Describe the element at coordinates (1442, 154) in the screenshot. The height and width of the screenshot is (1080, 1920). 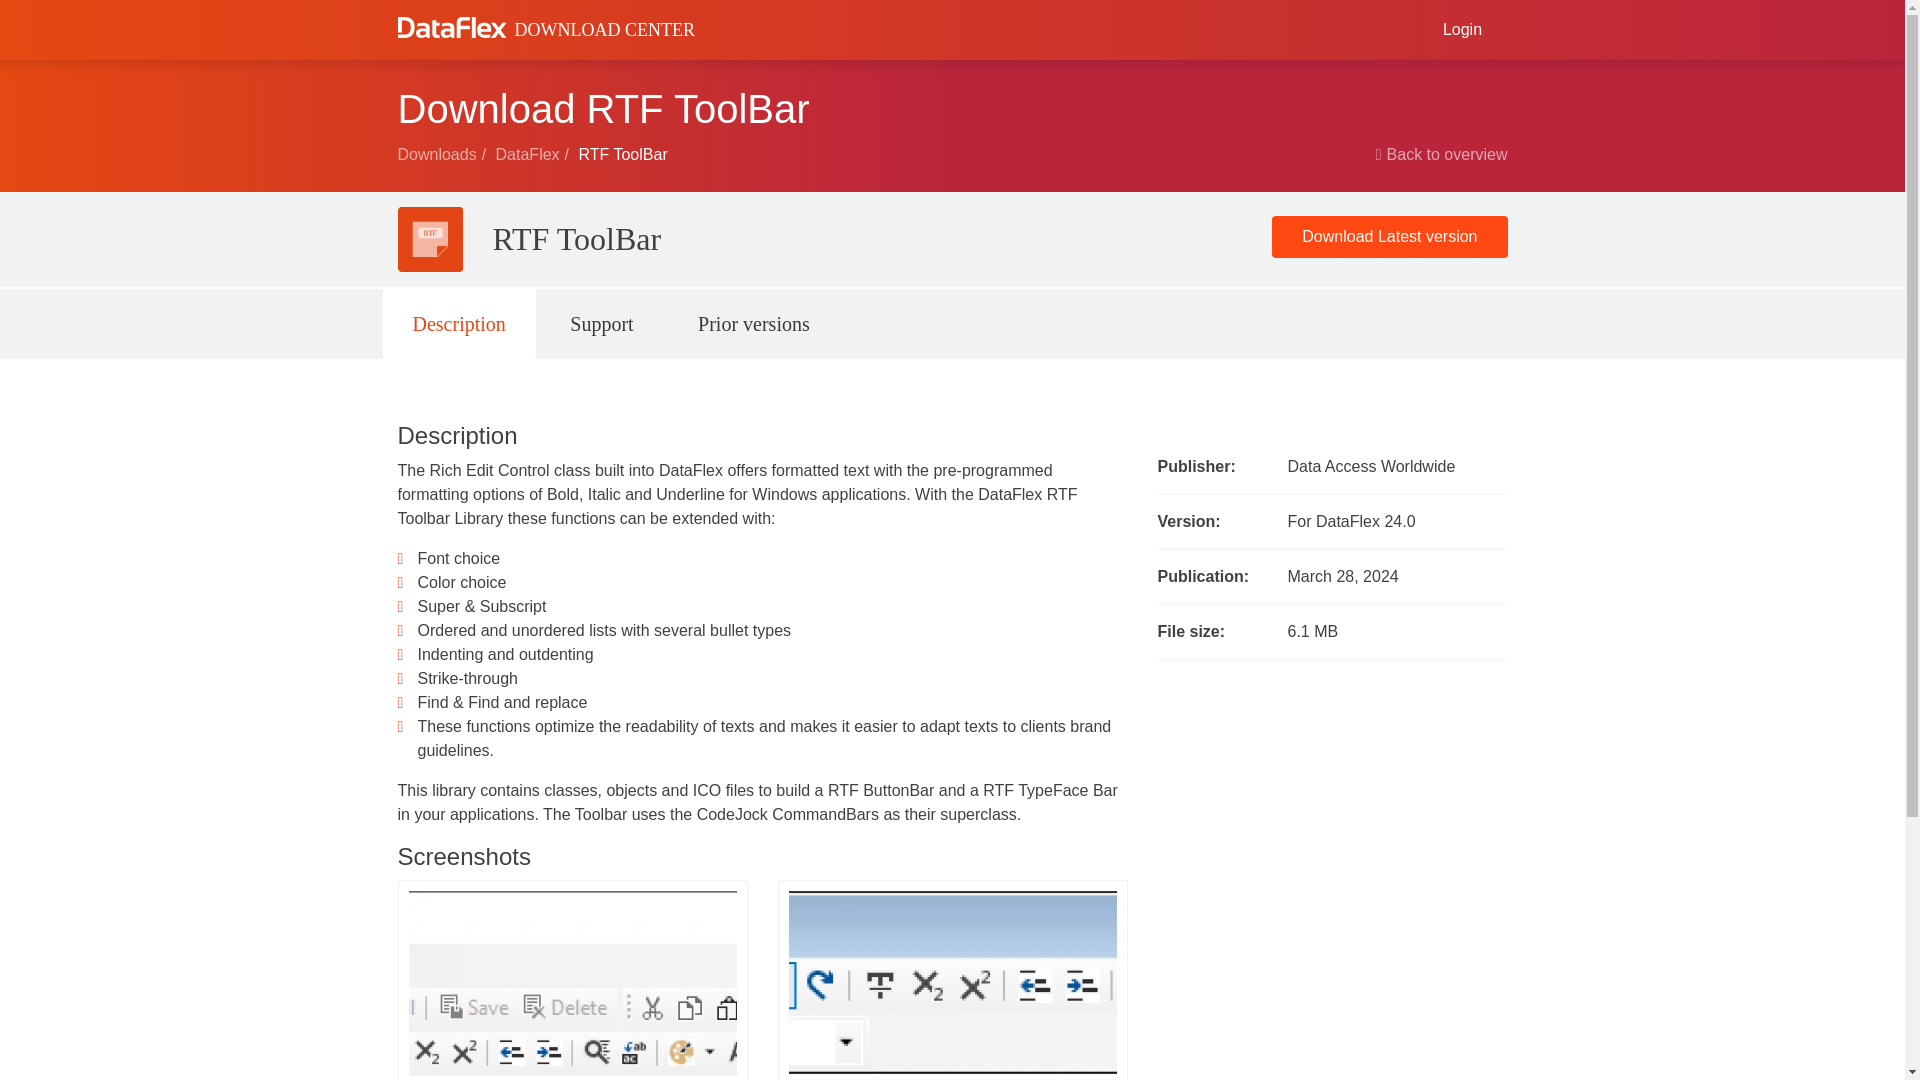
I see `Back to overview` at that location.